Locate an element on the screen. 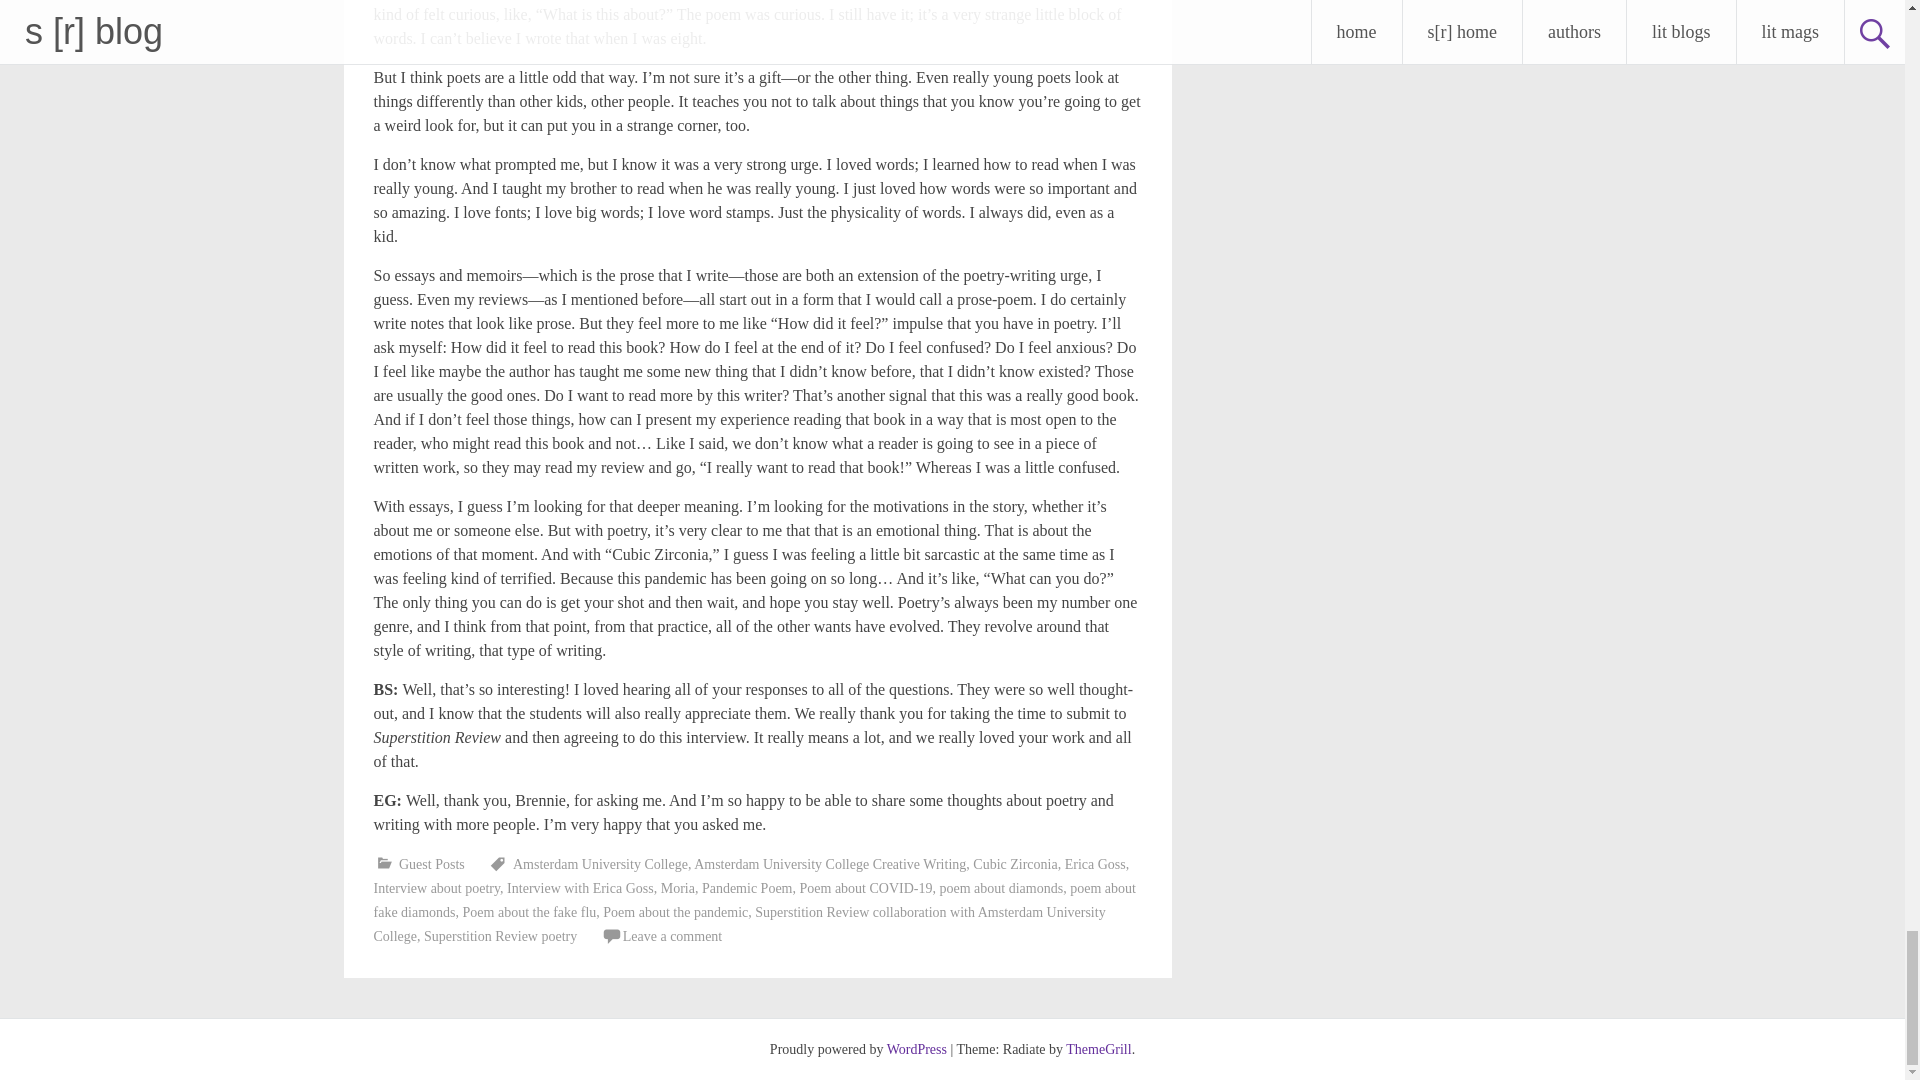  Amsterdam University College Creative Writing is located at coordinates (829, 864).